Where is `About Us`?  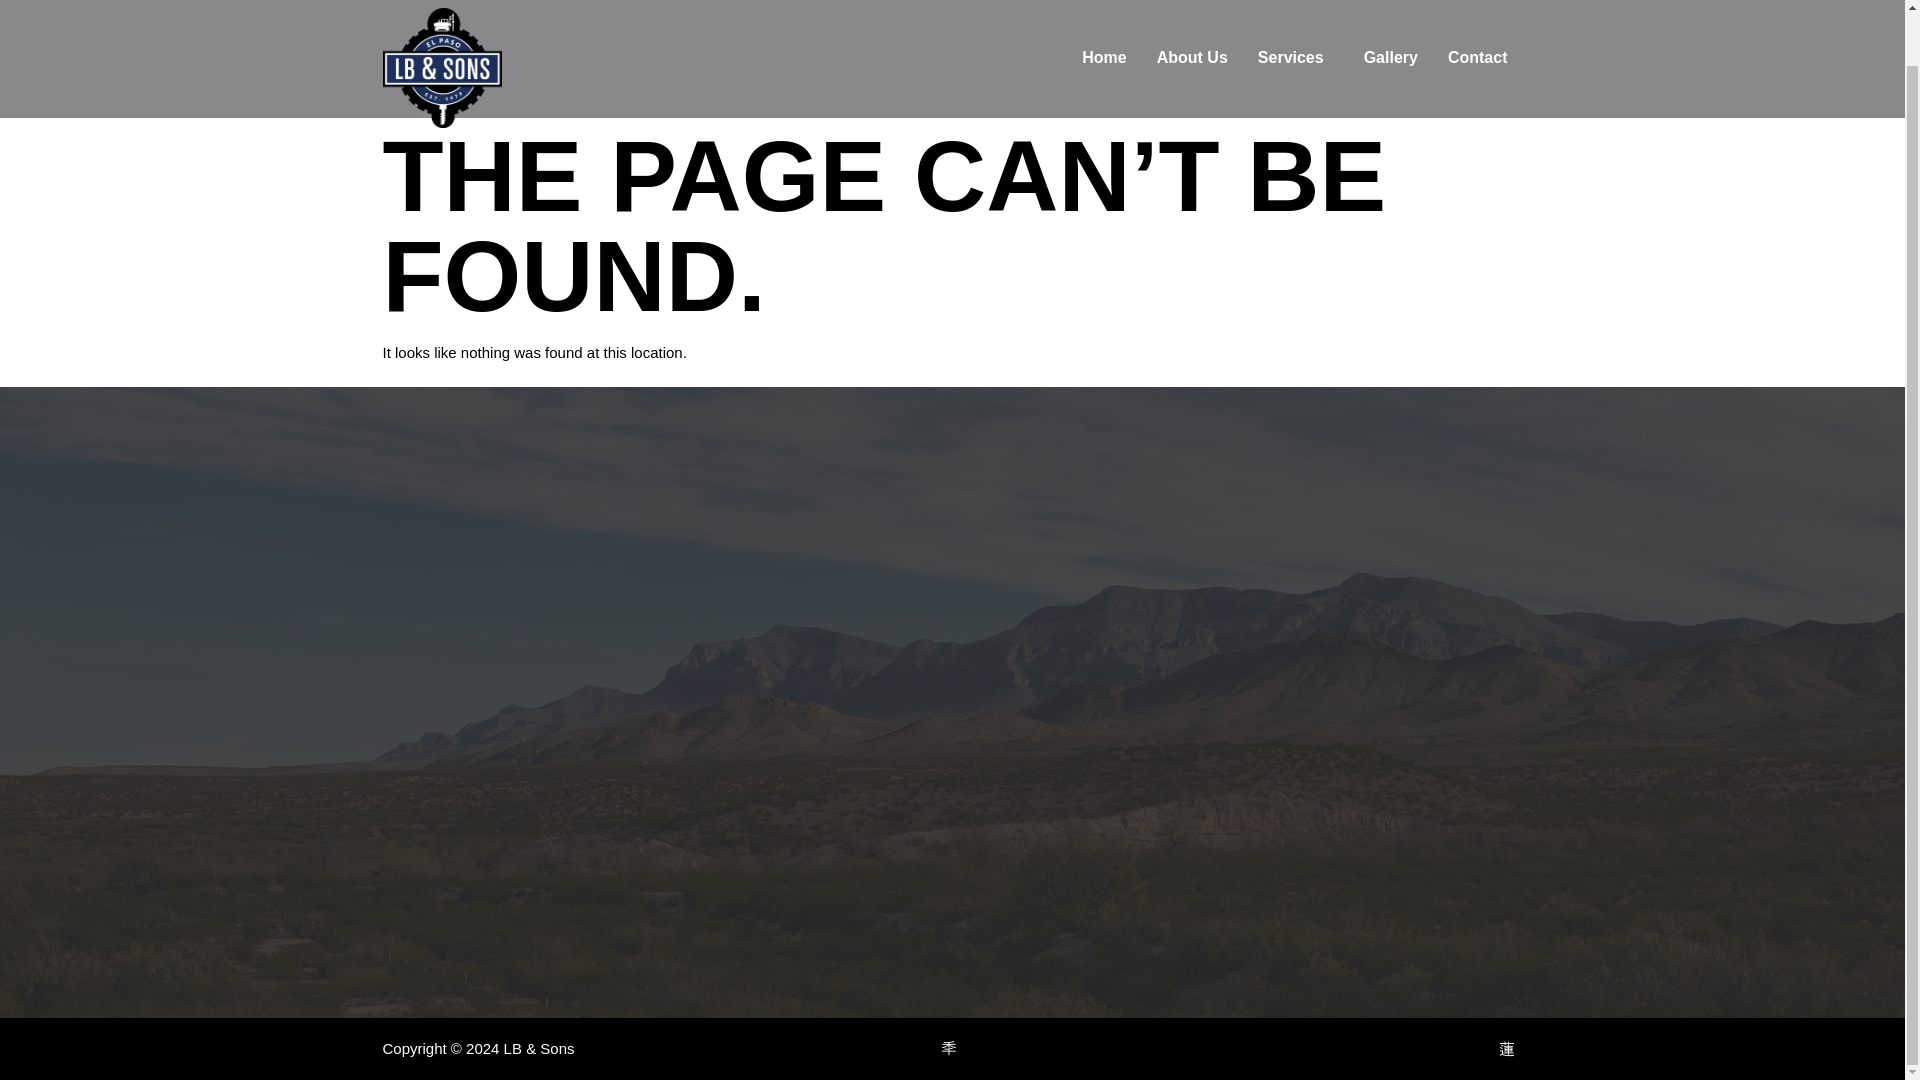
About Us is located at coordinates (1192, 58).